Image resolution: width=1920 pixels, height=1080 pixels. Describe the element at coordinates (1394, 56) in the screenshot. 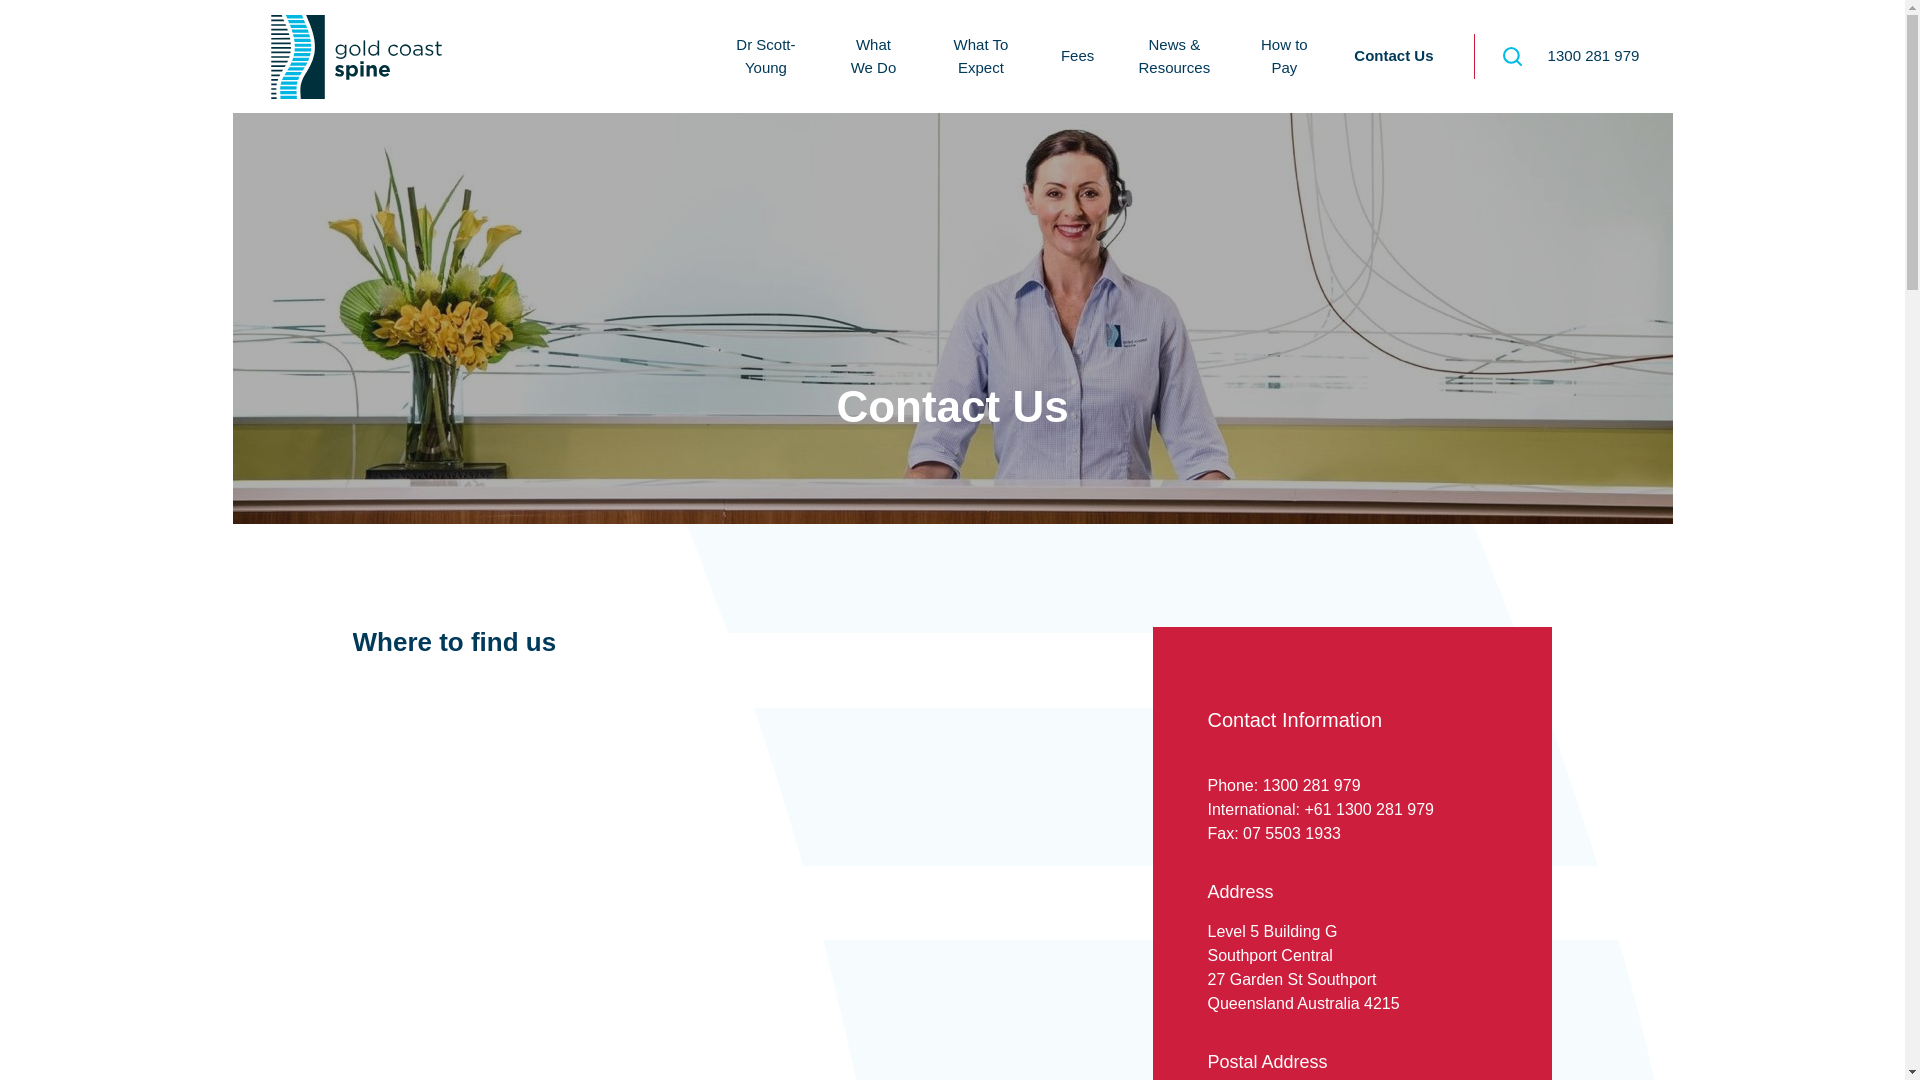

I see `Contact Us` at that location.